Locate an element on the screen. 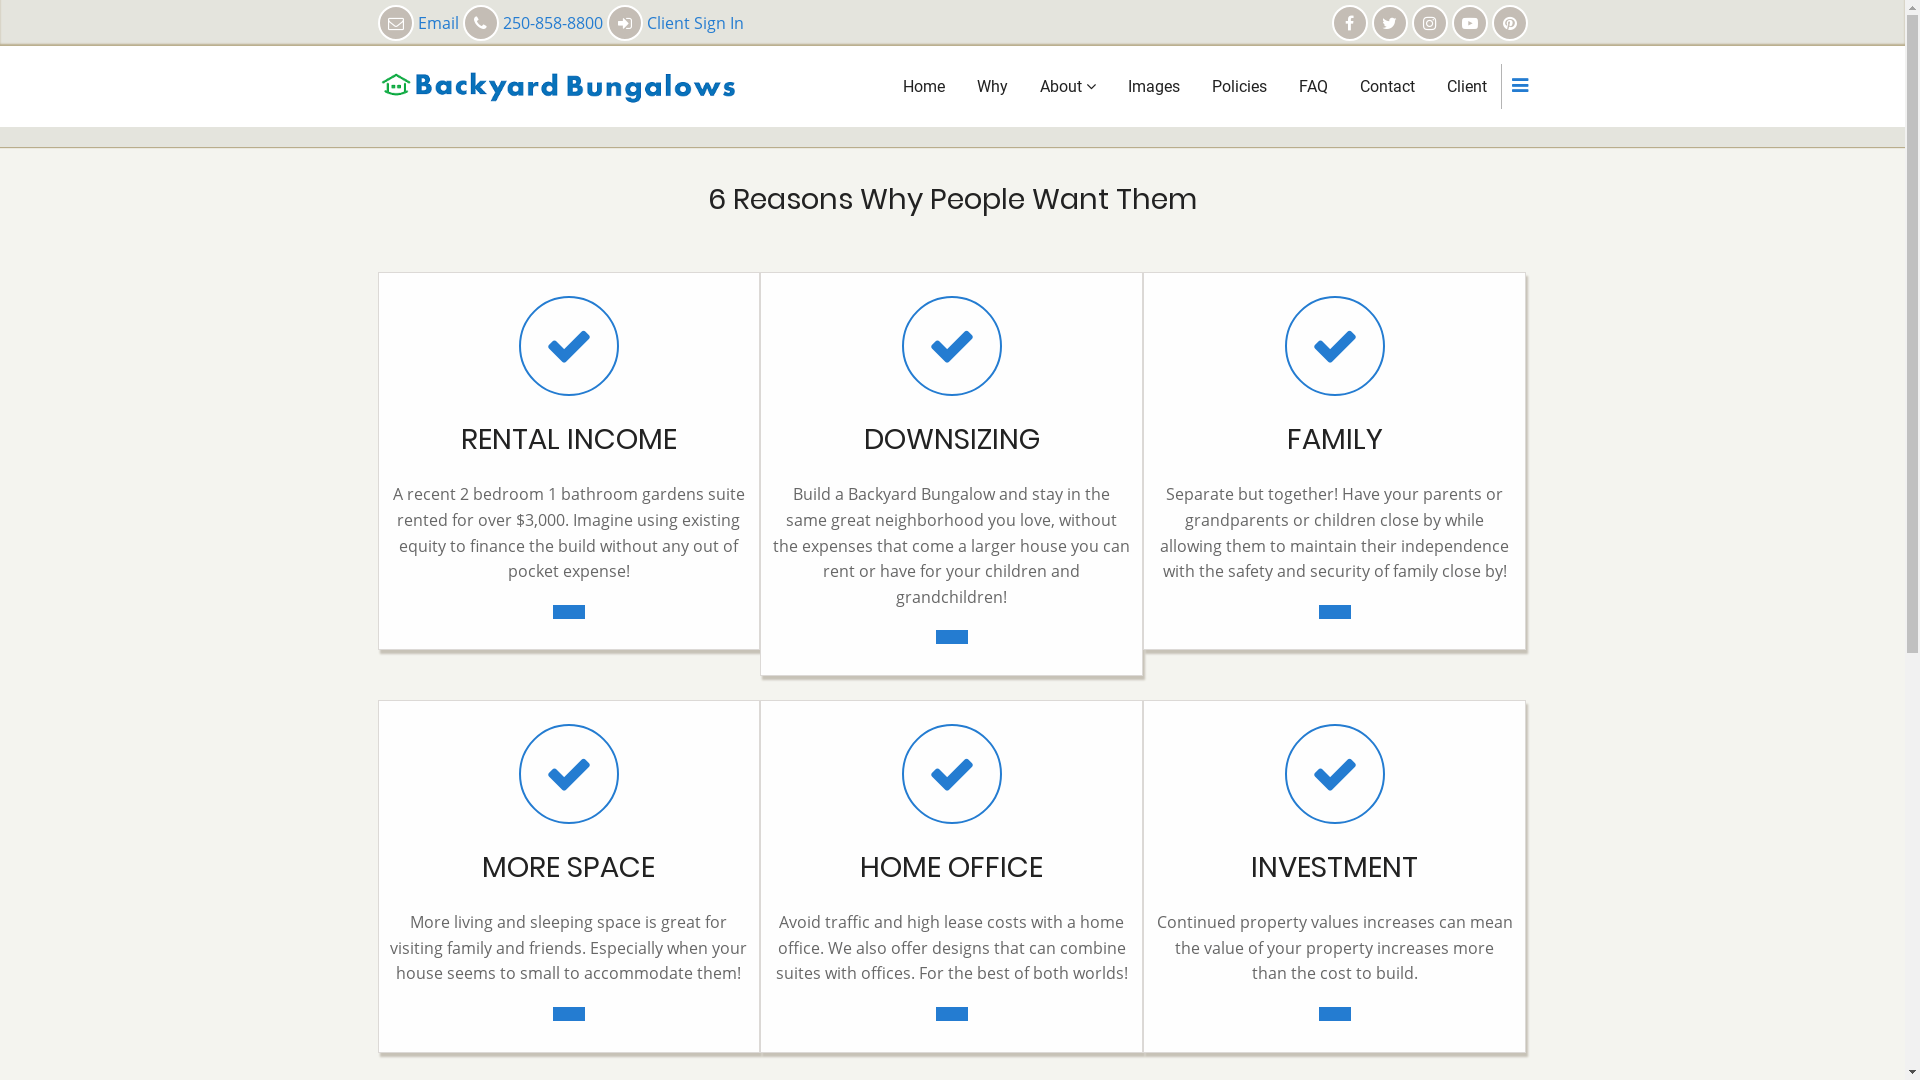 This screenshot has width=1920, height=1080. Client Sign In is located at coordinates (674, 23).